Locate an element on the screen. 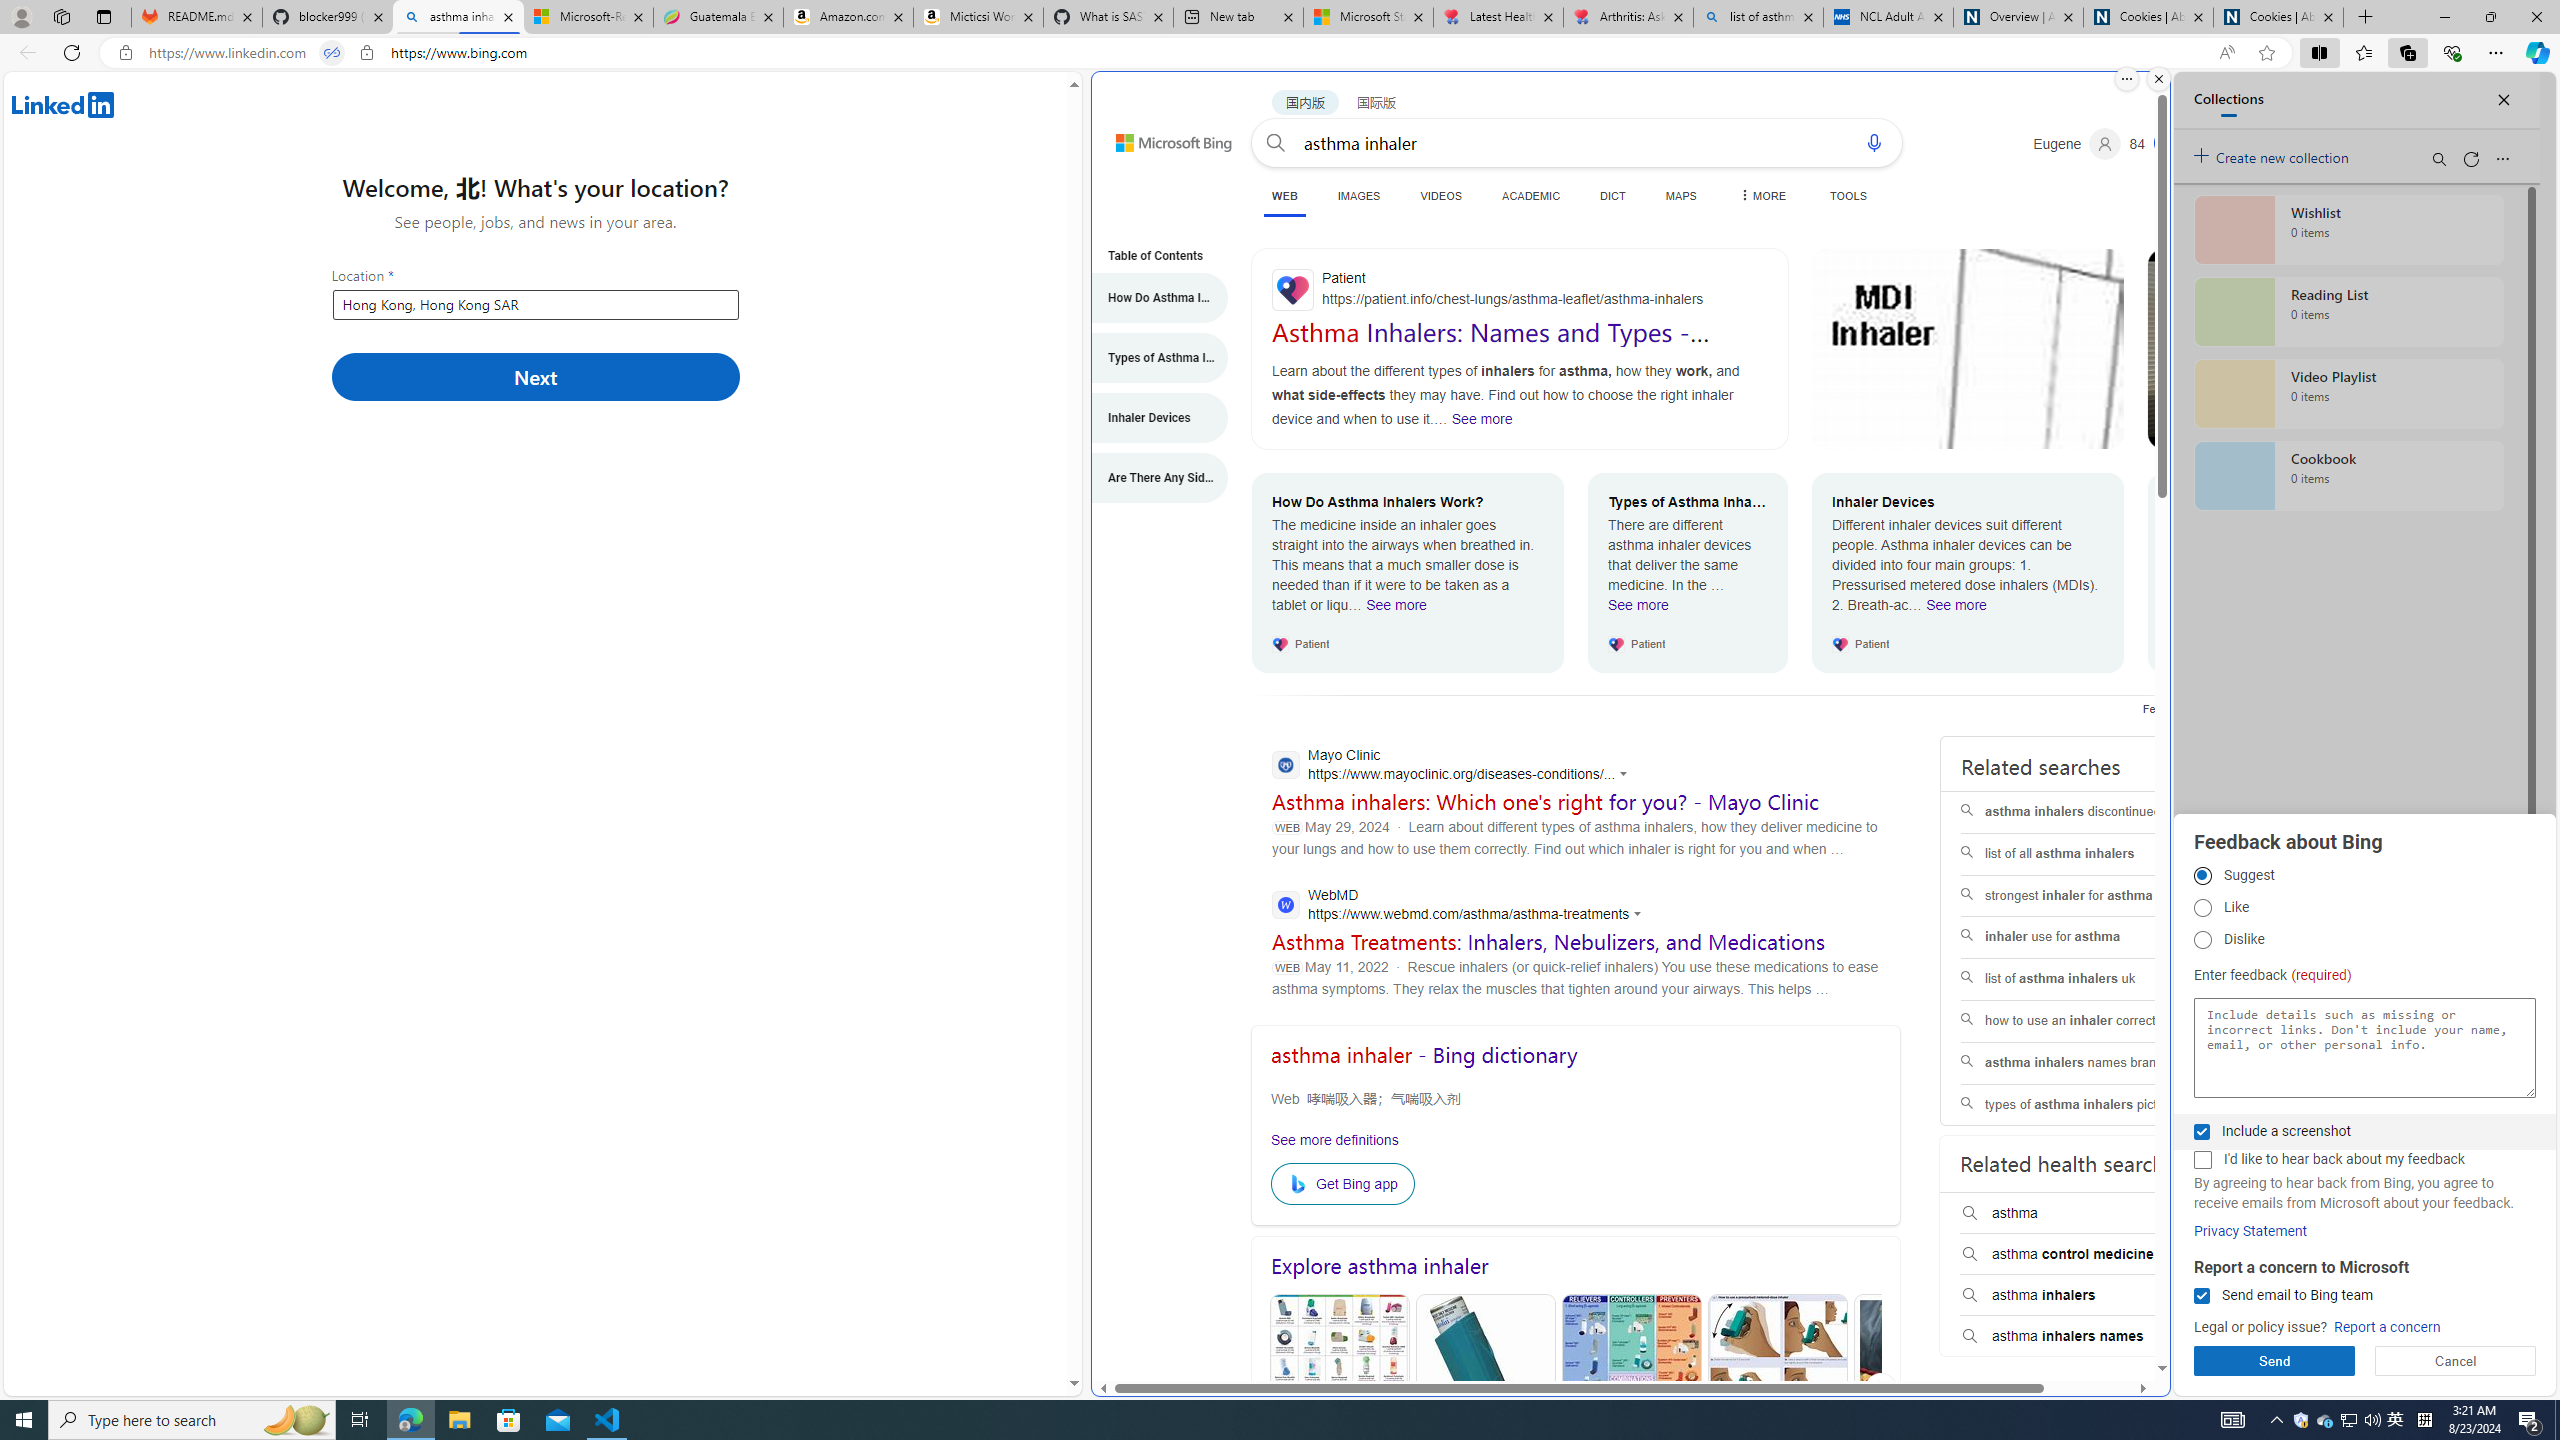  types of asthma inhalers pictures is located at coordinates (2087, 1105).